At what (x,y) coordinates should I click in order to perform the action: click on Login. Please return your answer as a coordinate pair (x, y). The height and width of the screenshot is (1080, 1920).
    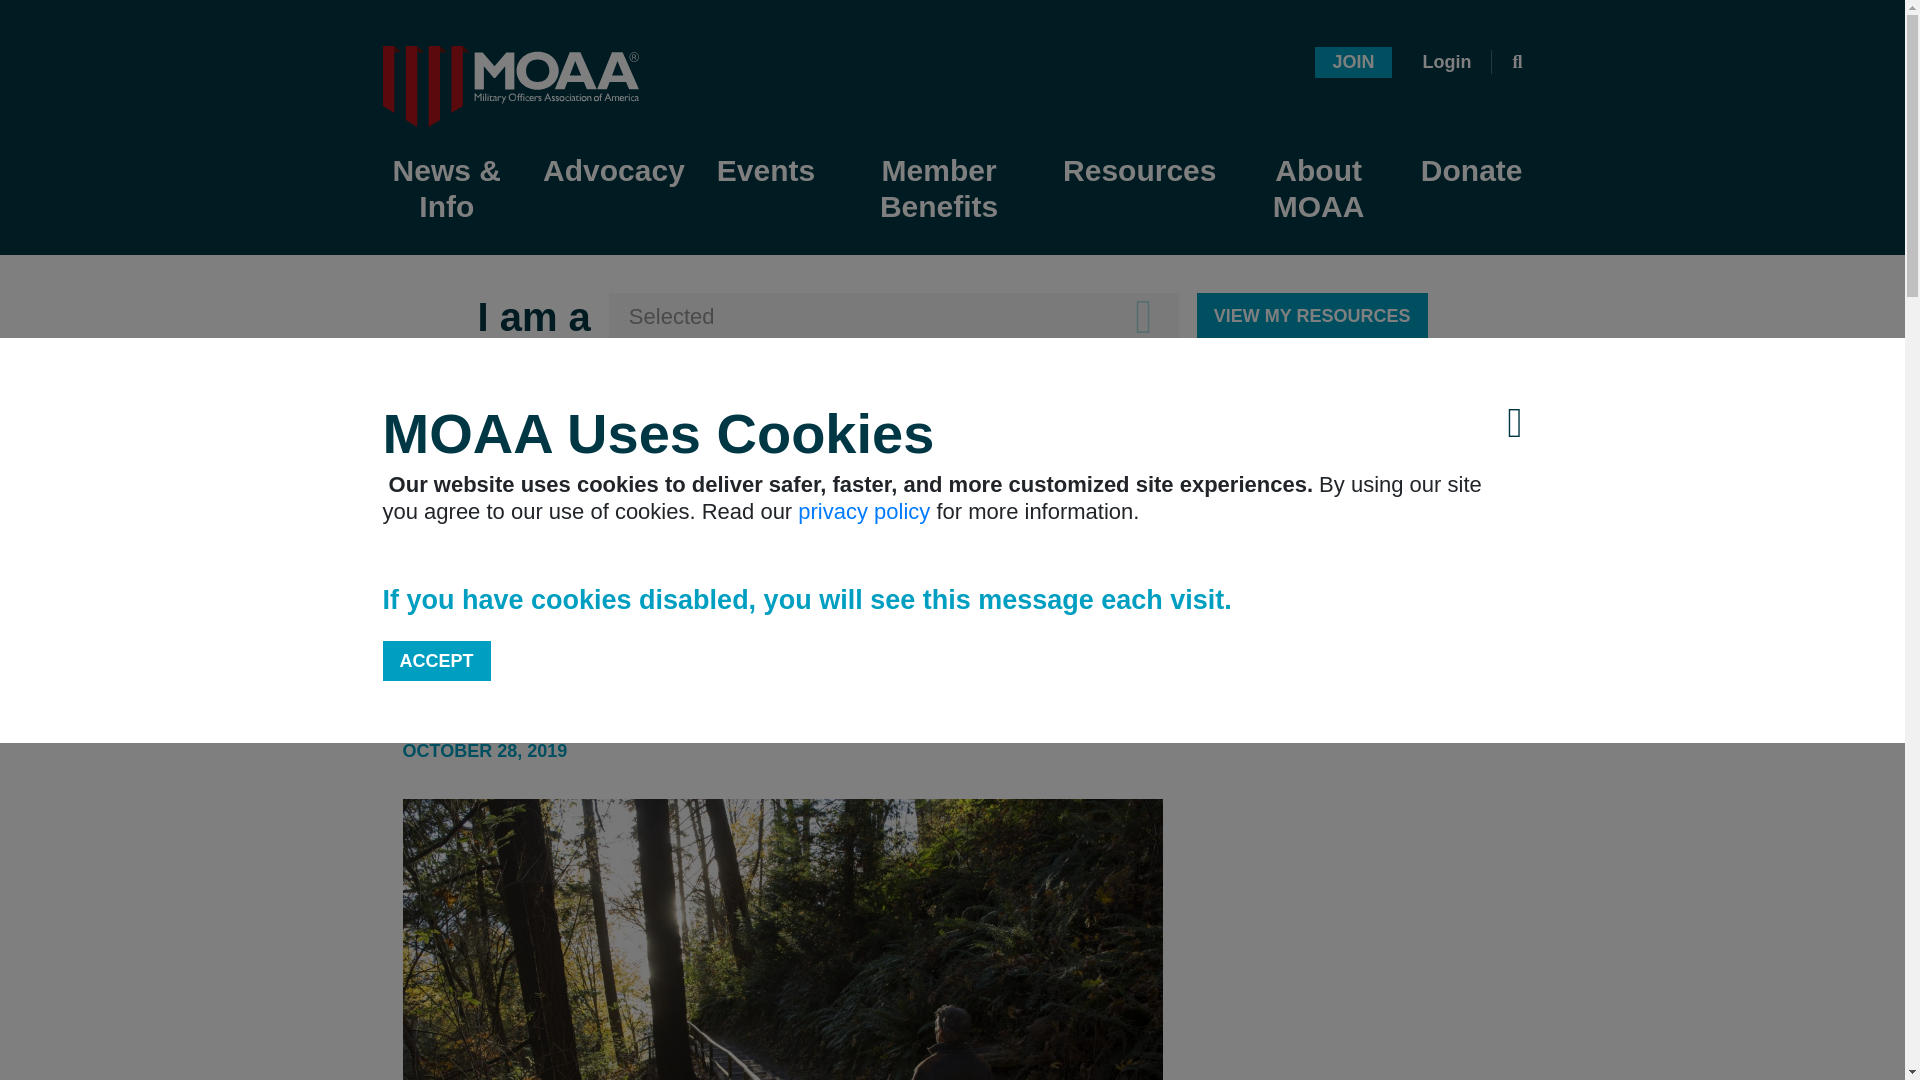
    Looking at the image, I should click on (1446, 62).